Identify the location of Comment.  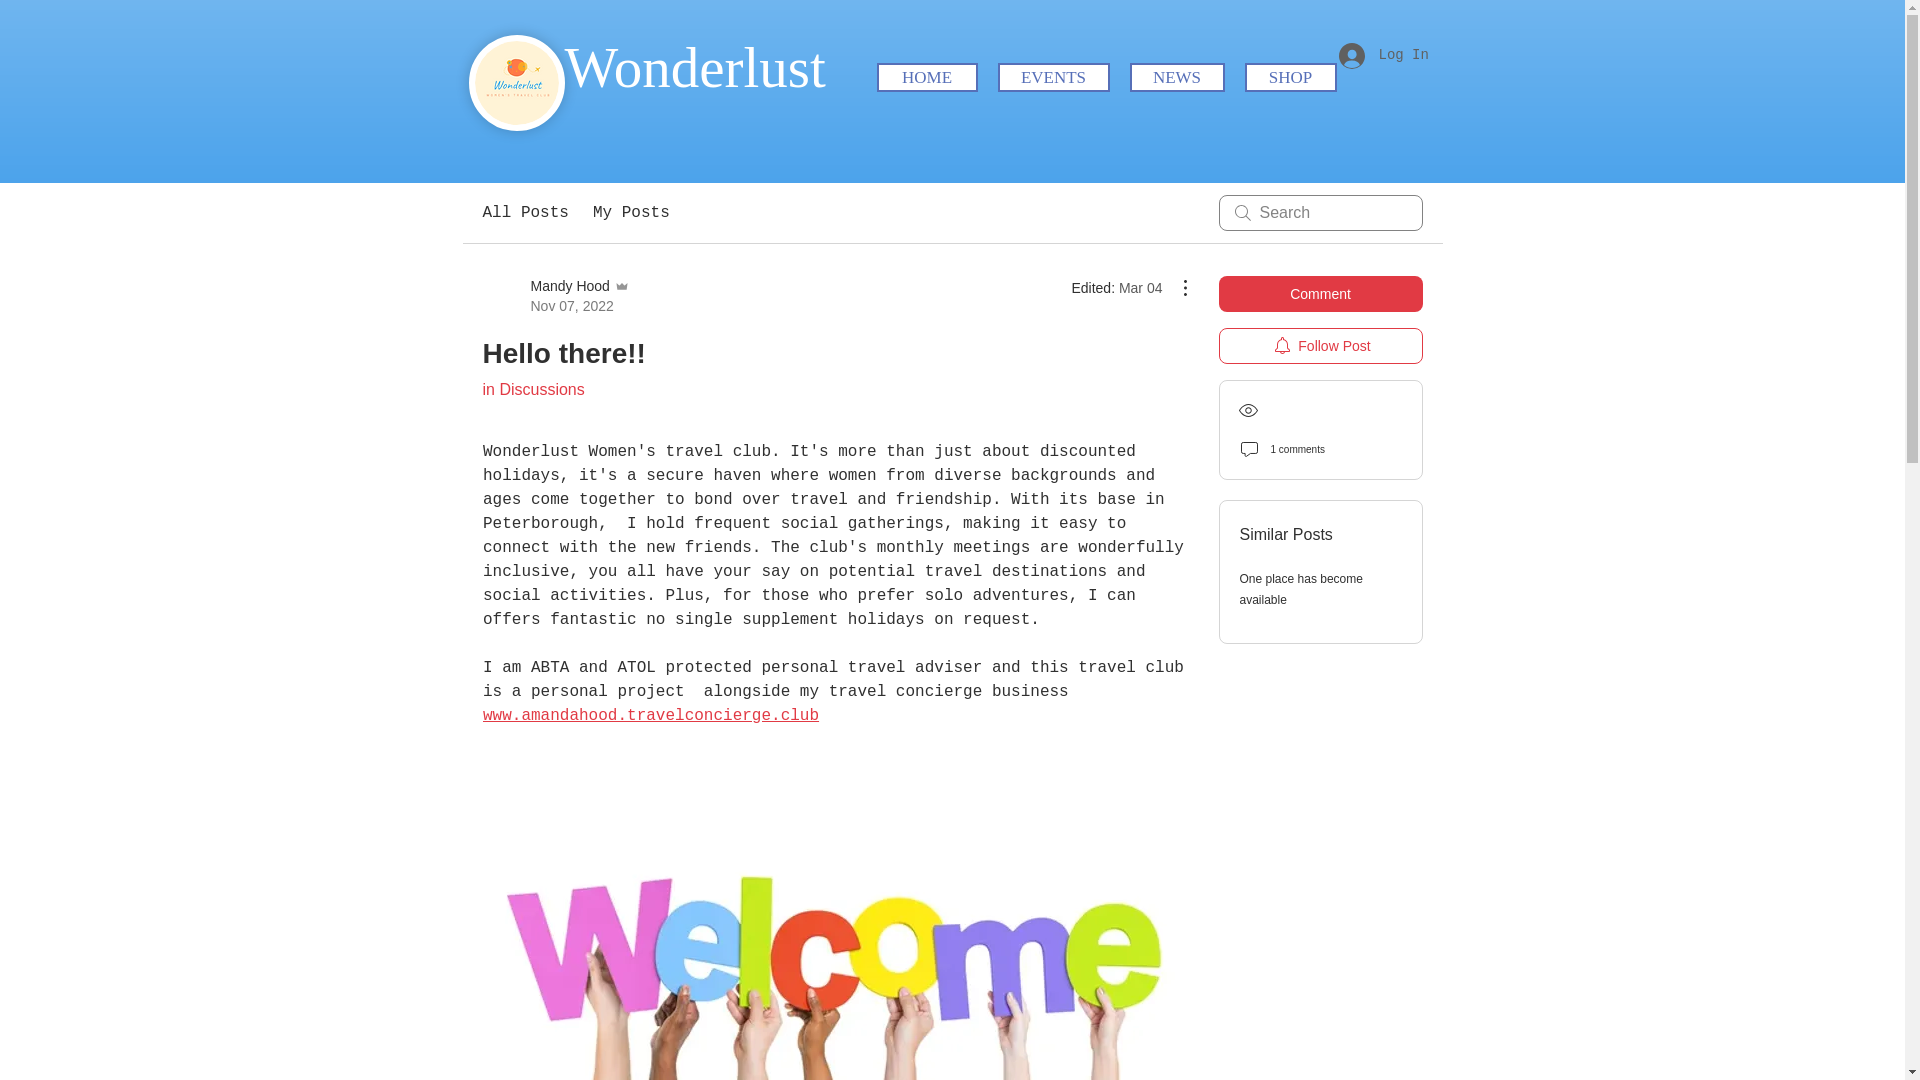
(1320, 294).